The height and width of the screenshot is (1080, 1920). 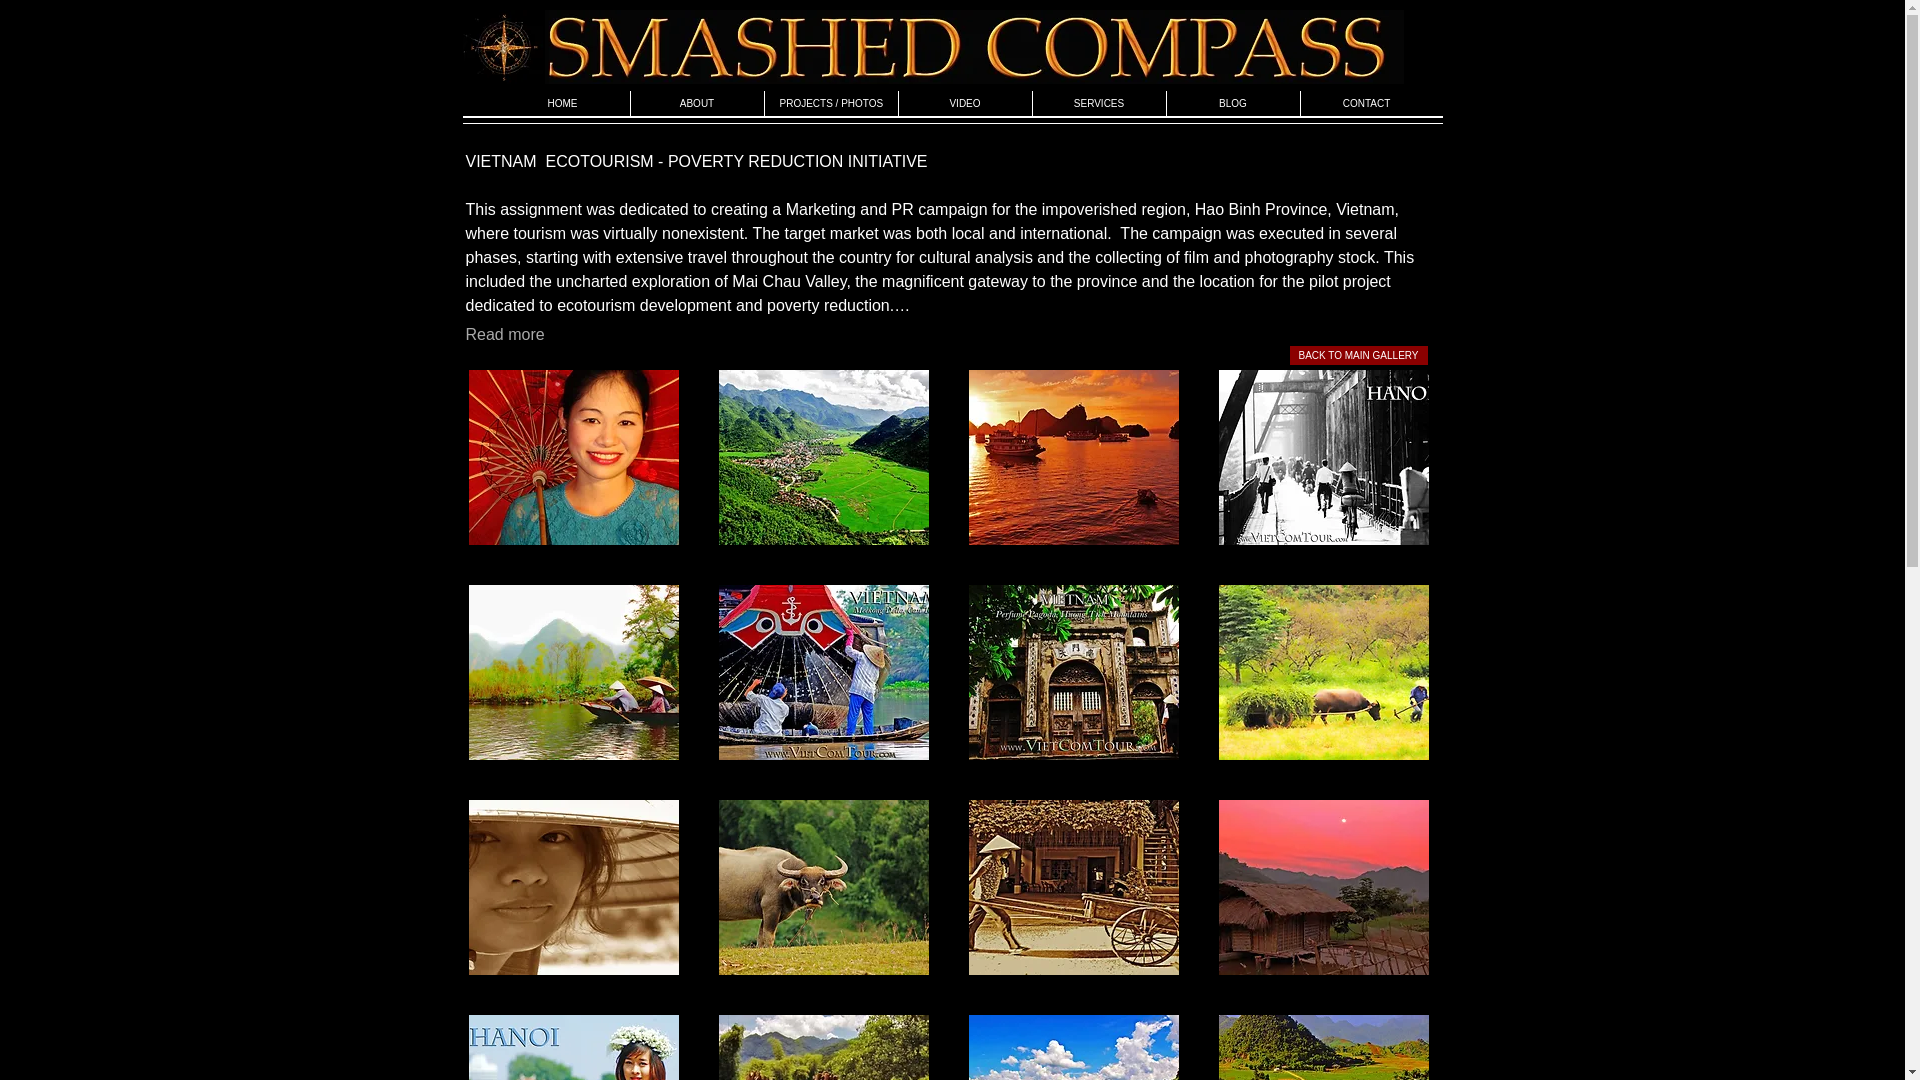 What do you see at coordinates (964, 102) in the screenshot?
I see `VIDEO` at bounding box center [964, 102].